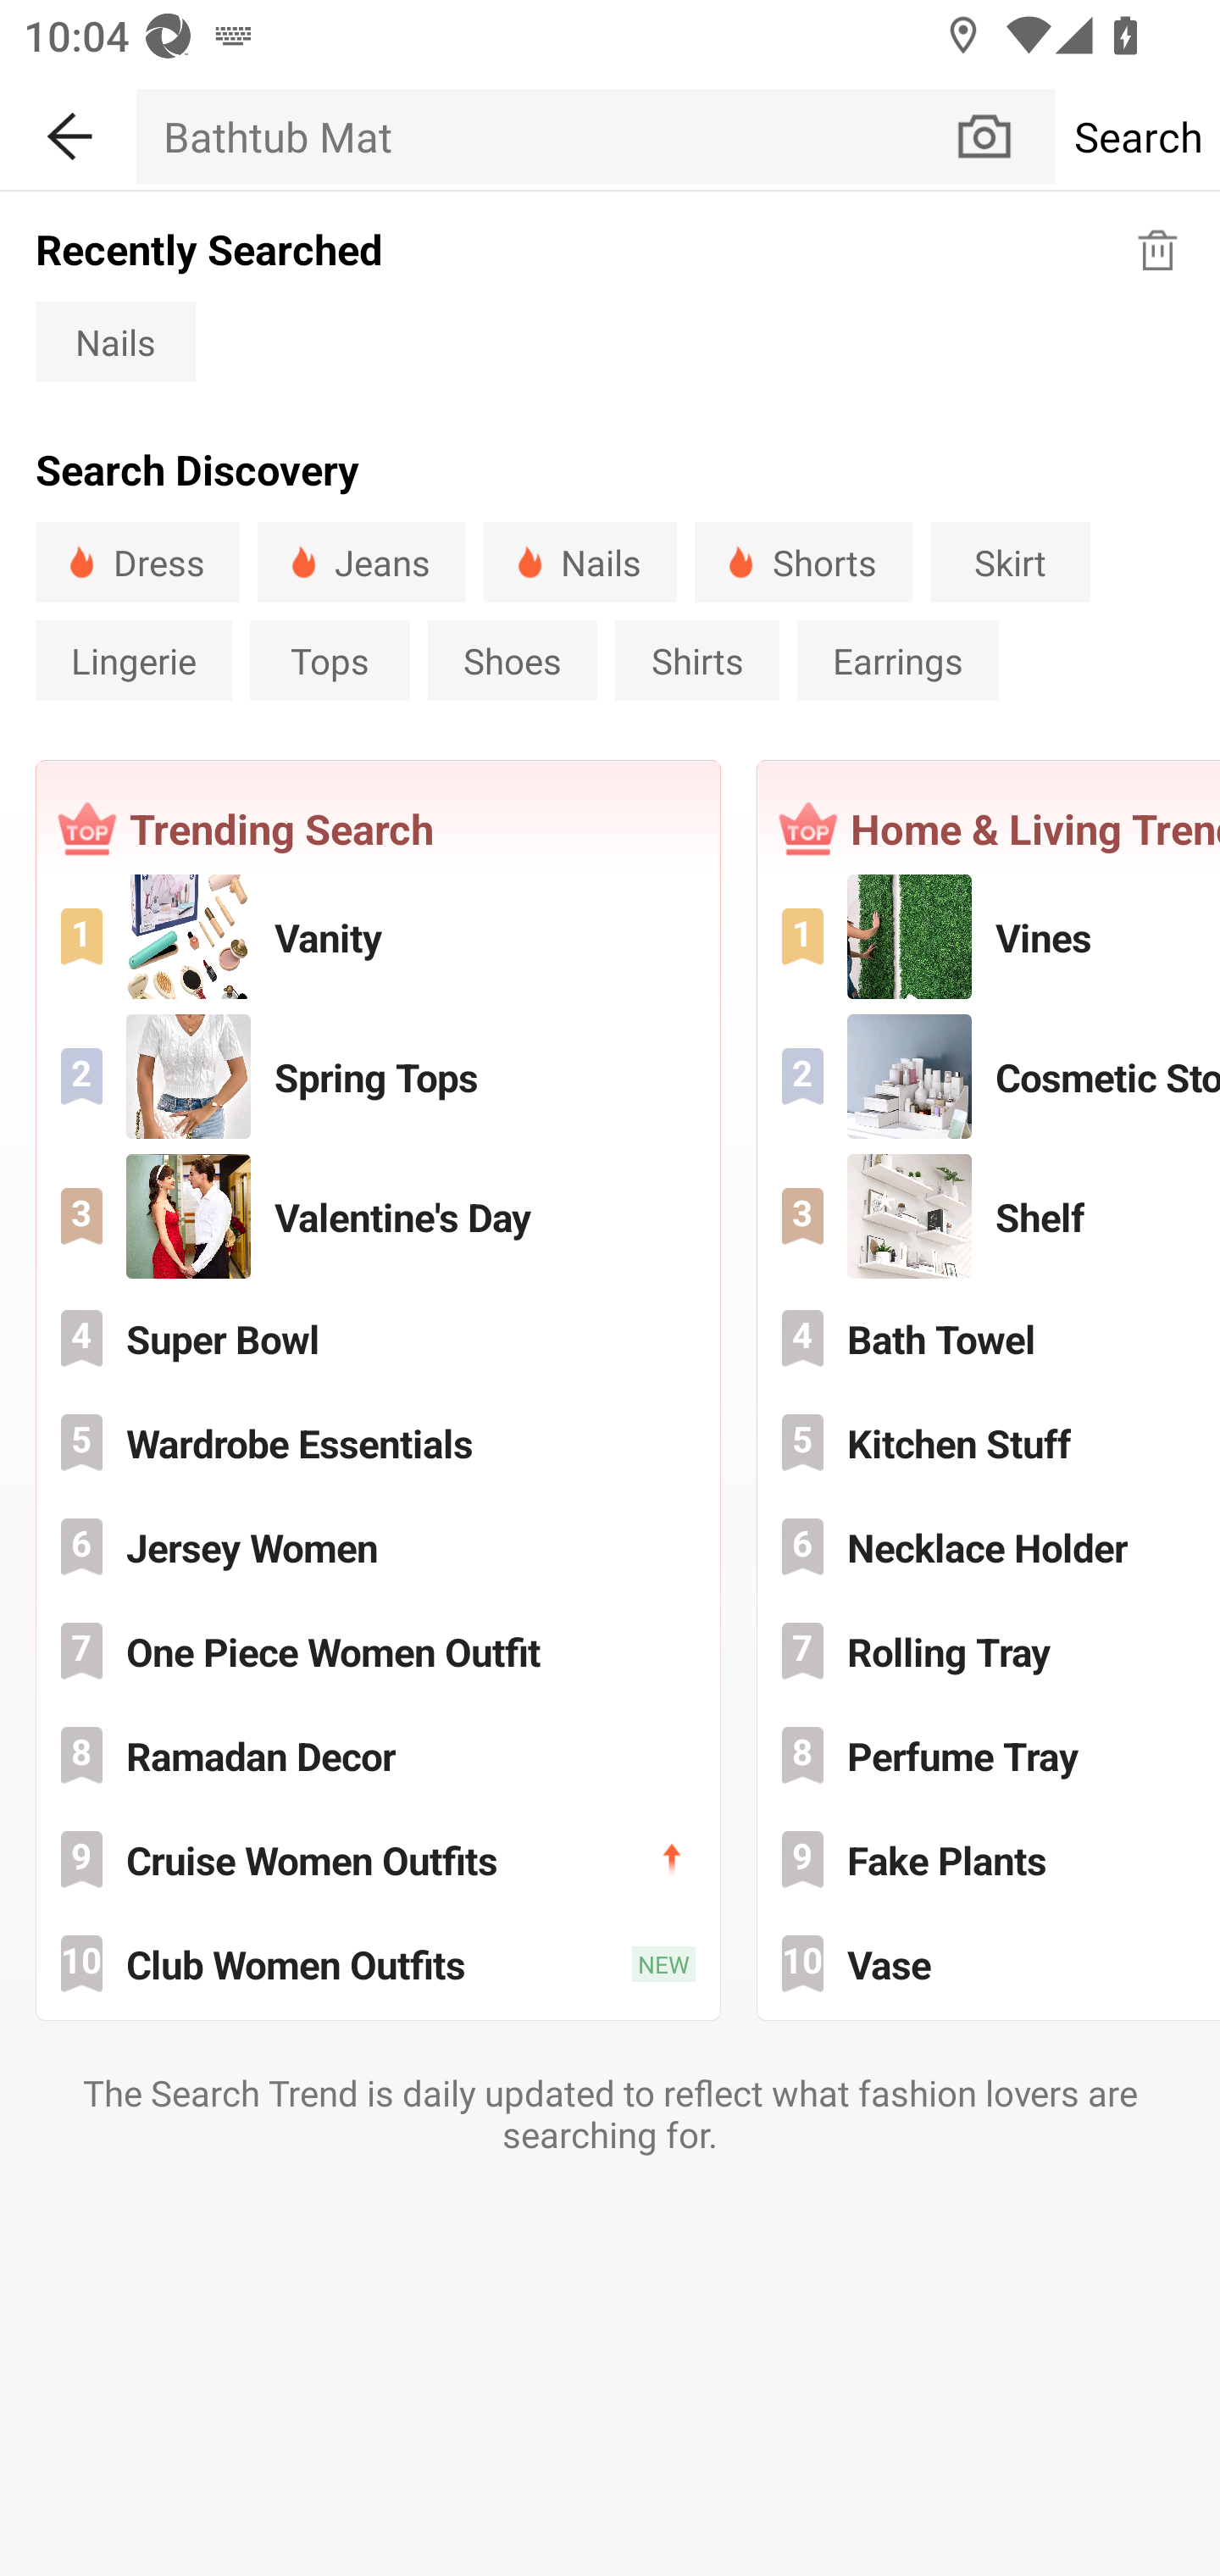  What do you see at coordinates (115, 341) in the screenshot?
I see `Nails` at bounding box center [115, 341].